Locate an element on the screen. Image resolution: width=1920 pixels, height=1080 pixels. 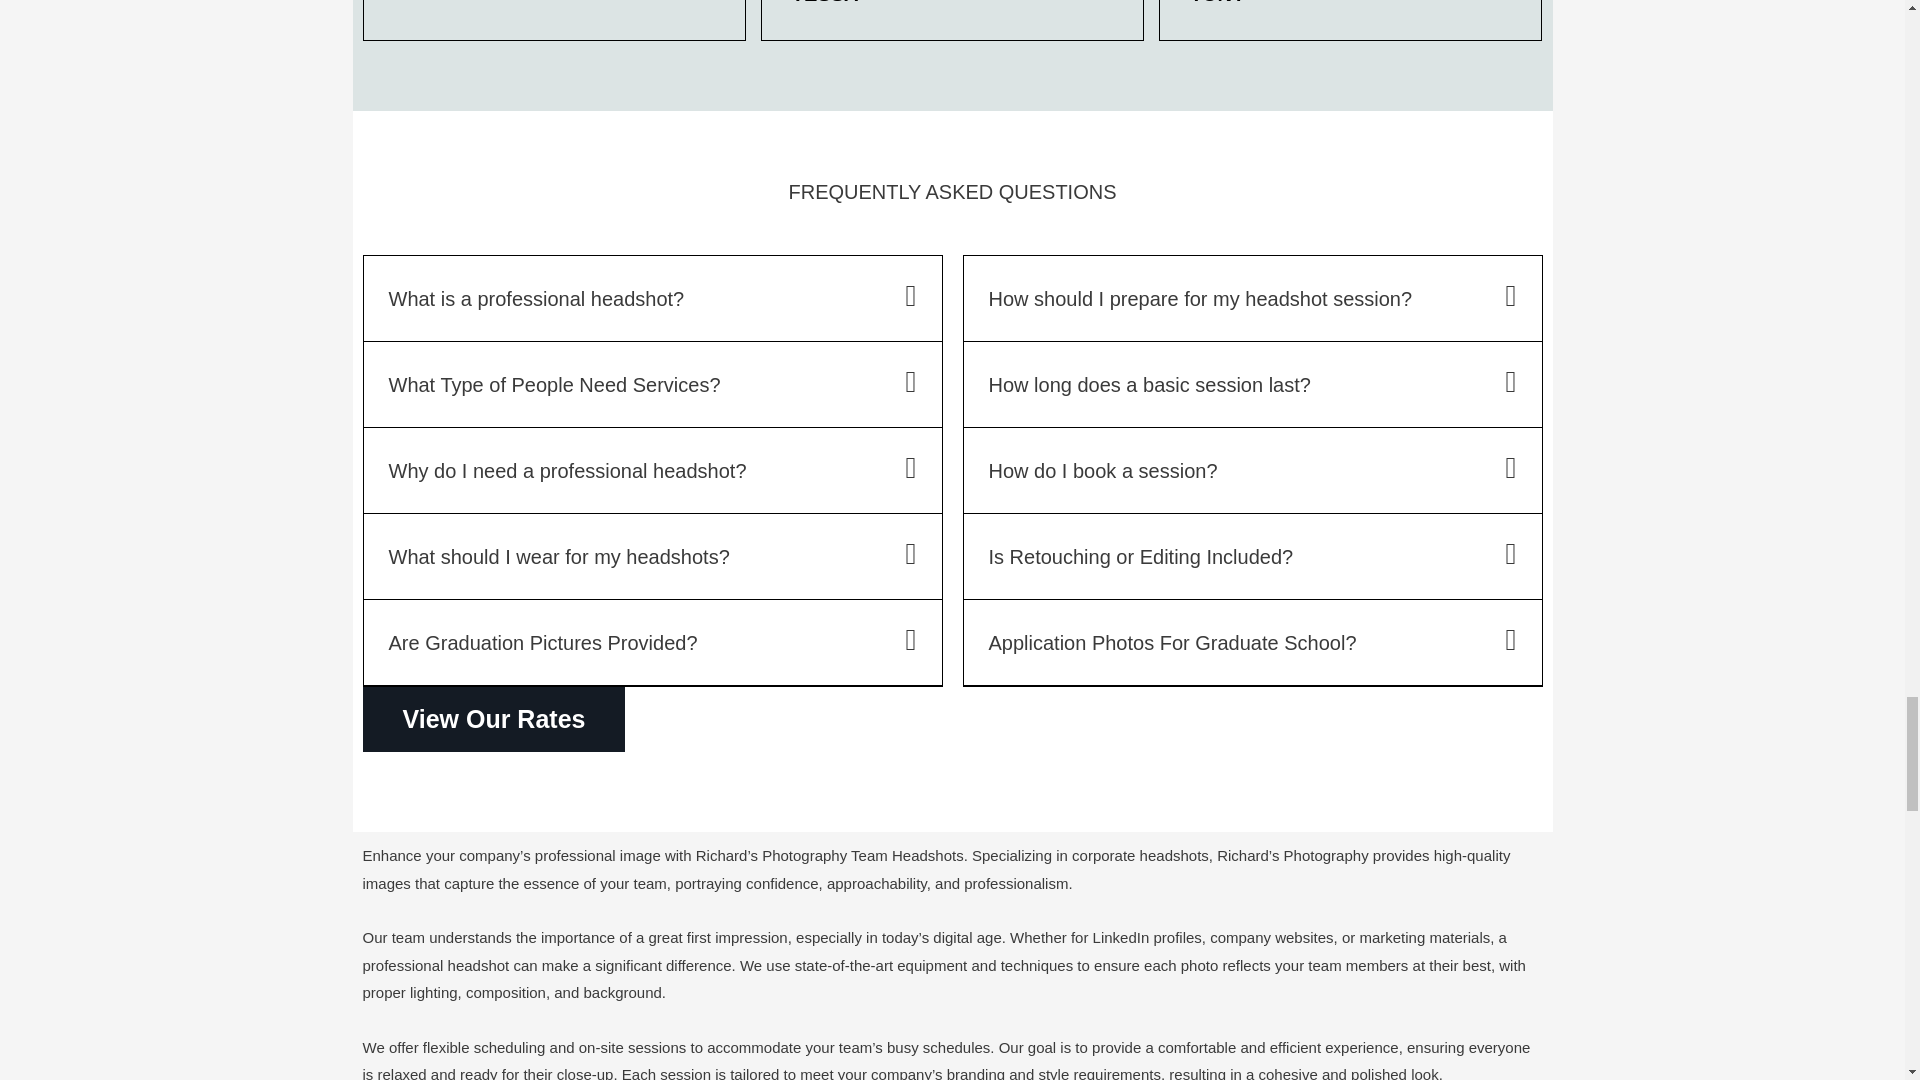
What Type of People Need Services? is located at coordinates (554, 384).